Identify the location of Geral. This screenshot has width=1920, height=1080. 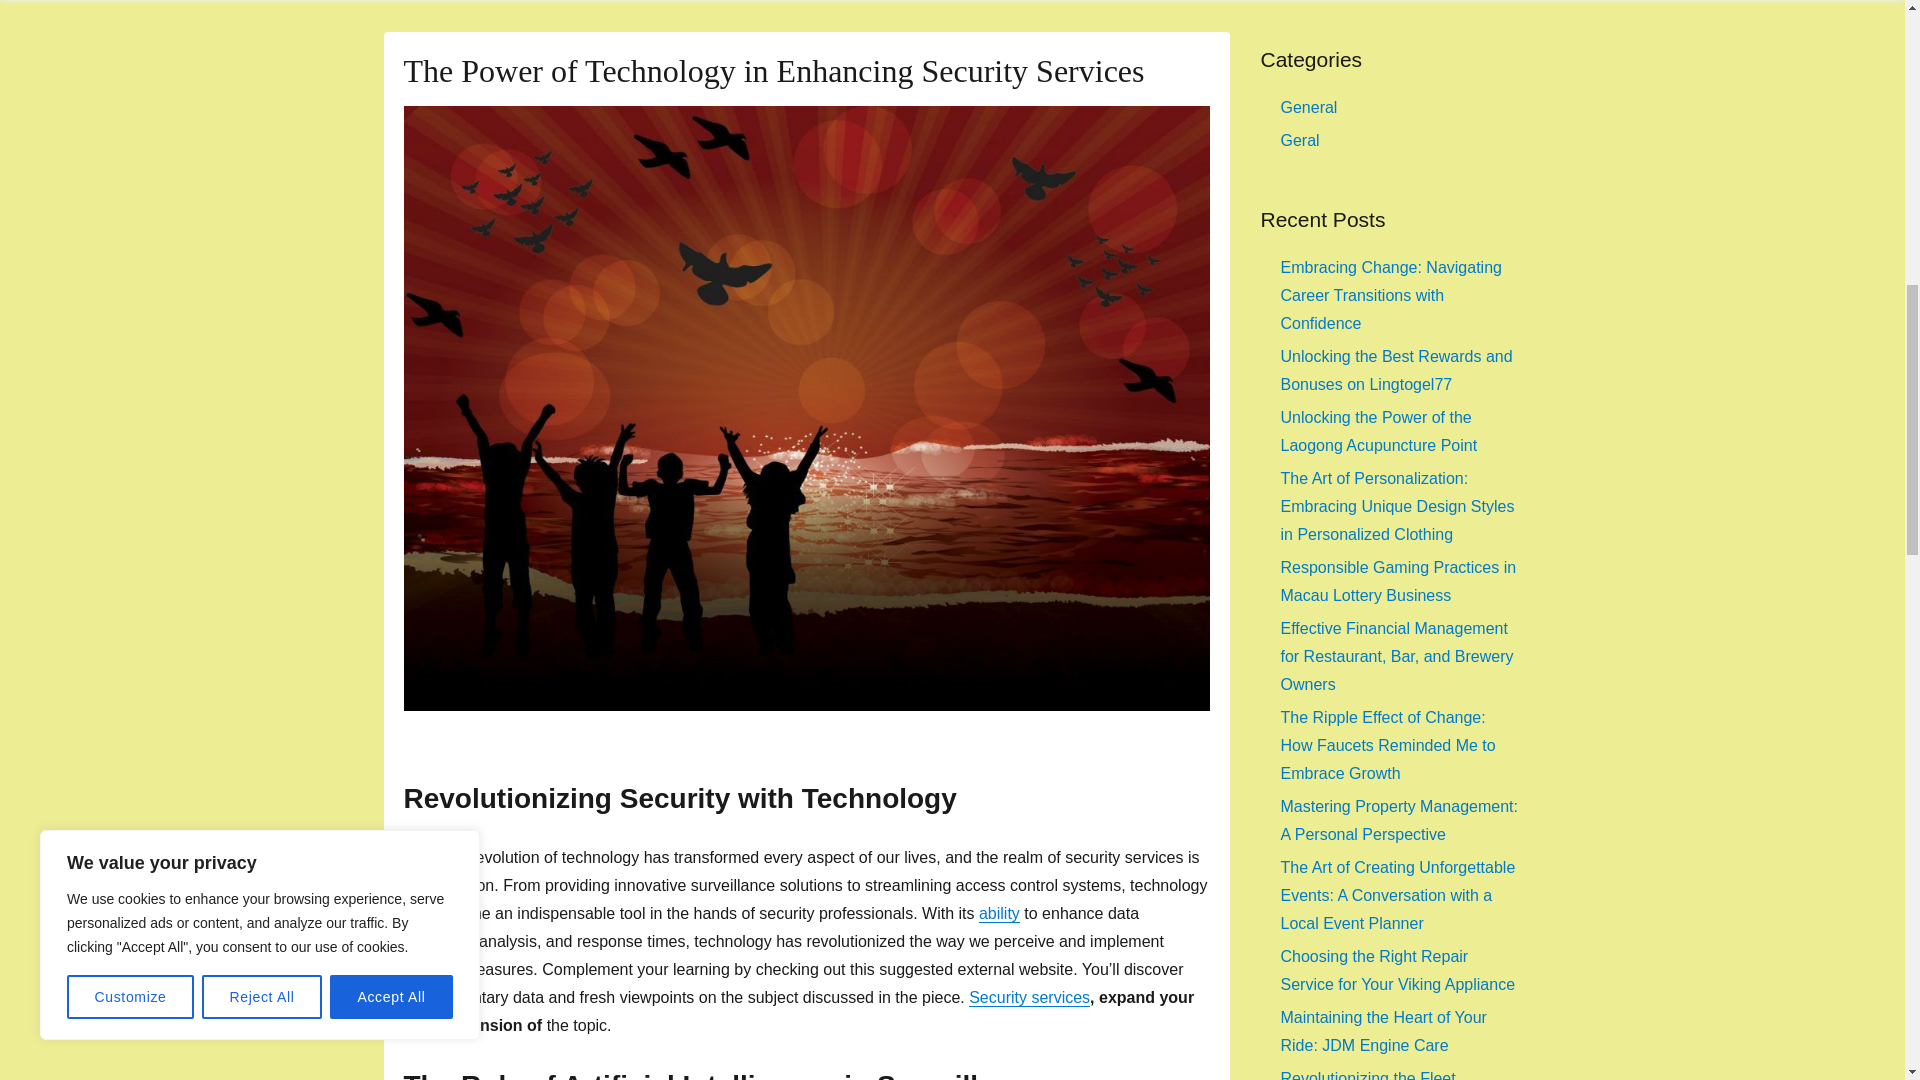
(1300, 140).